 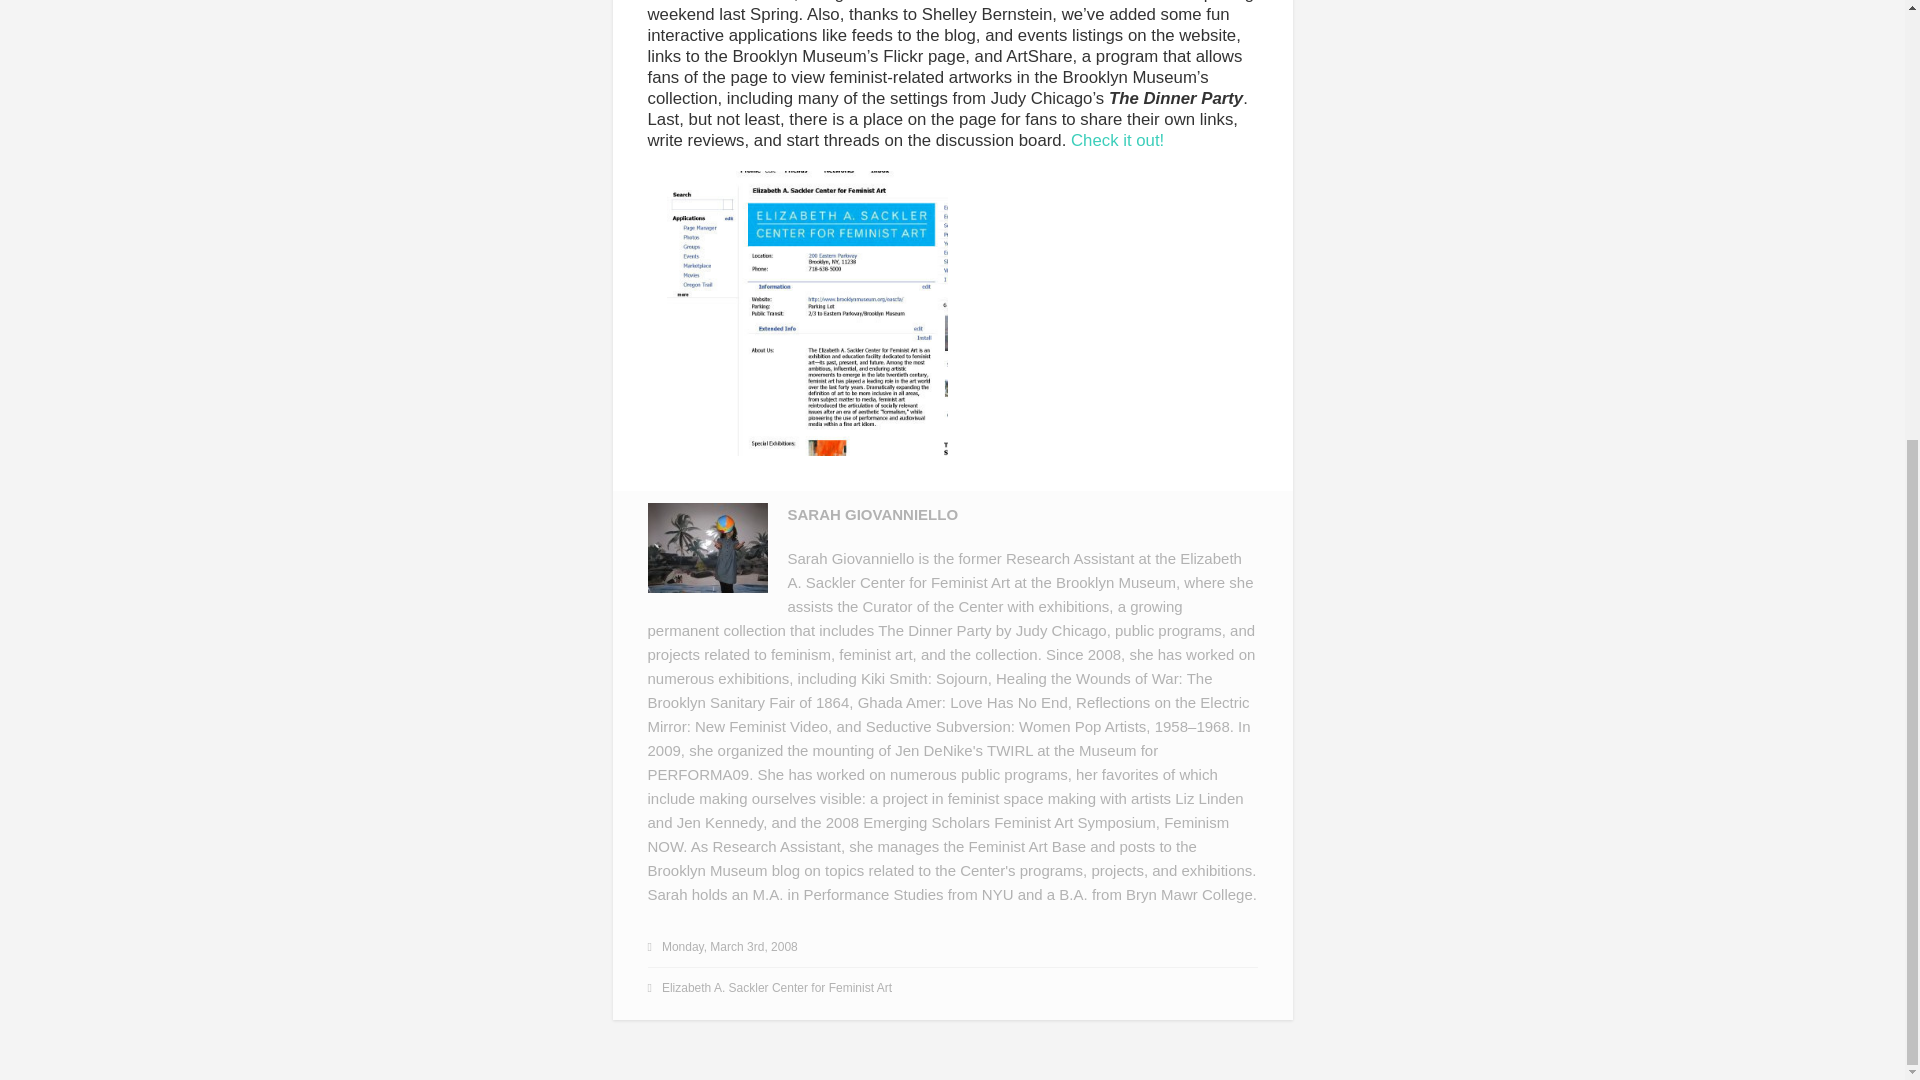 What do you see at coordinates (1117, 140) in the screenshot?
I see `Check it out!` at bounding box center [1117, 140].